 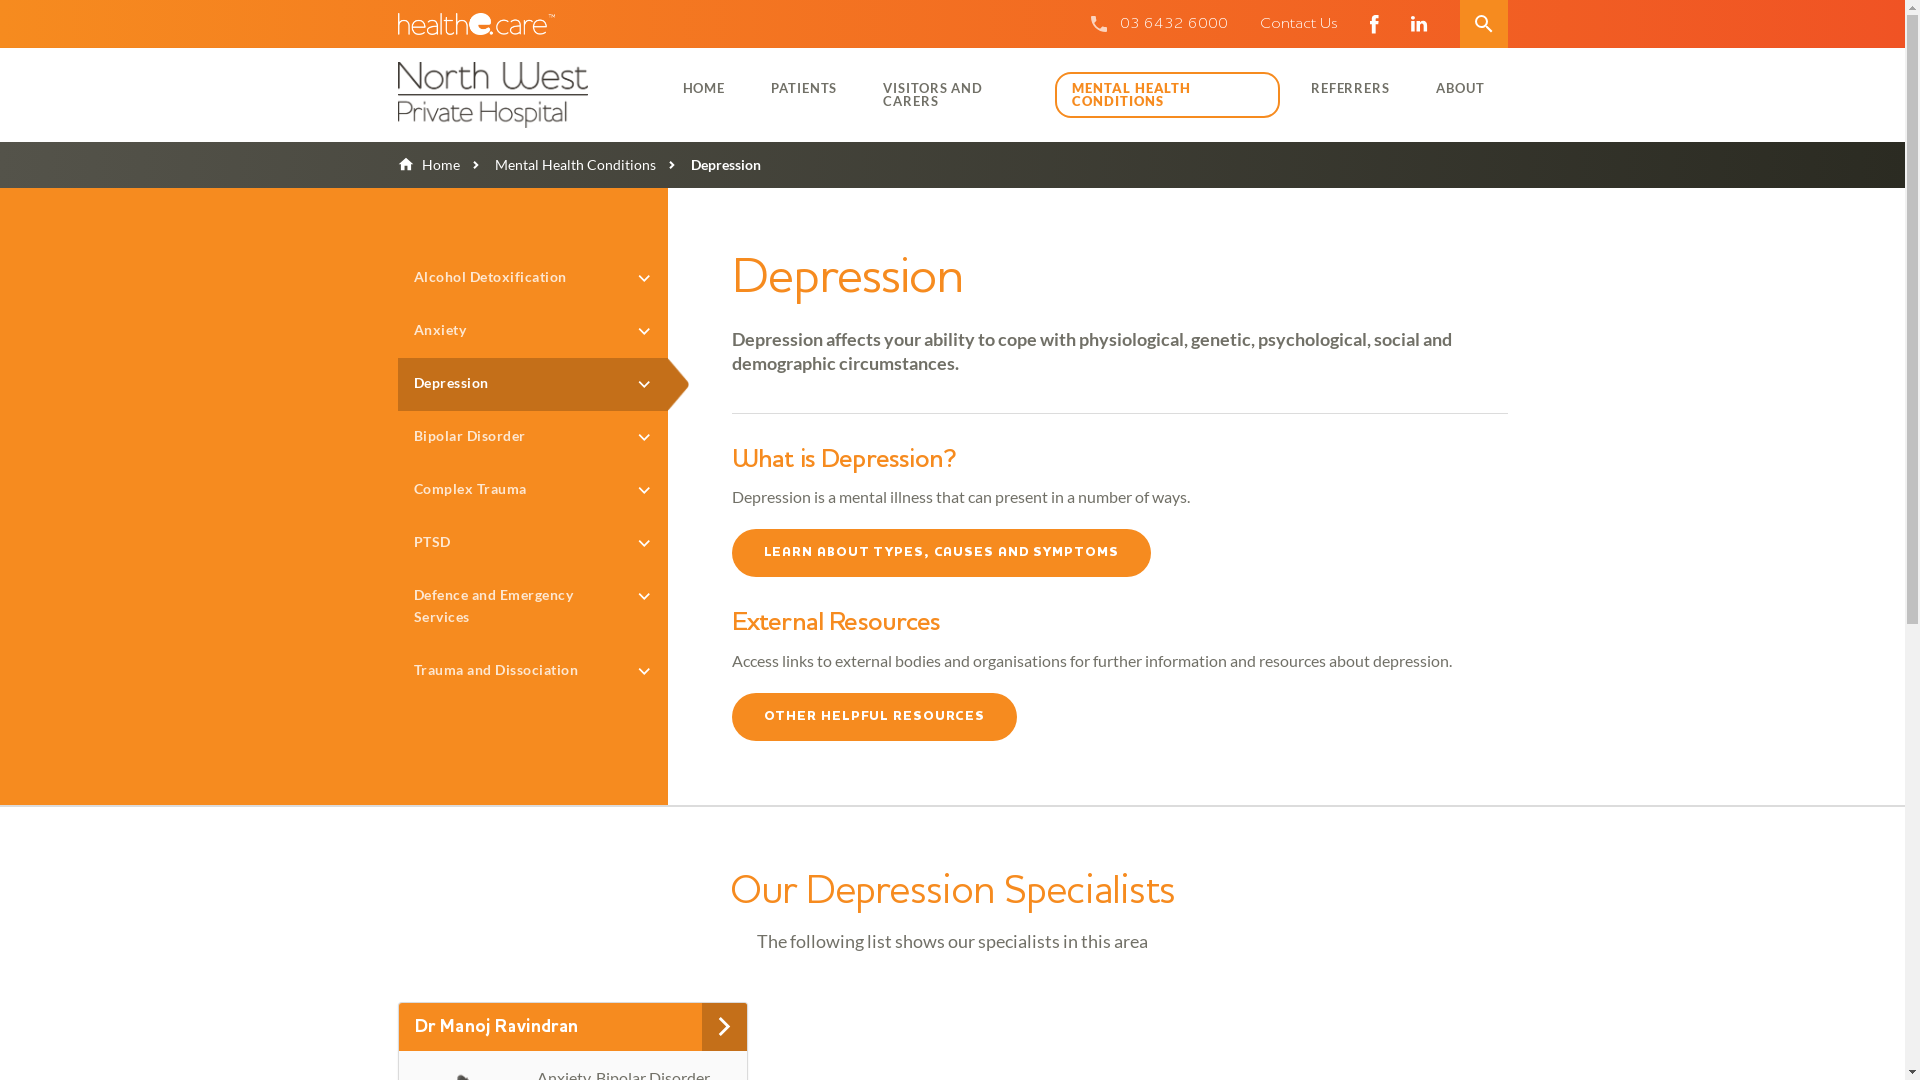 What do you see at coordinates (533, 332) in the screenshot?
I see `Anxiety` at bounding box center [533, 332].